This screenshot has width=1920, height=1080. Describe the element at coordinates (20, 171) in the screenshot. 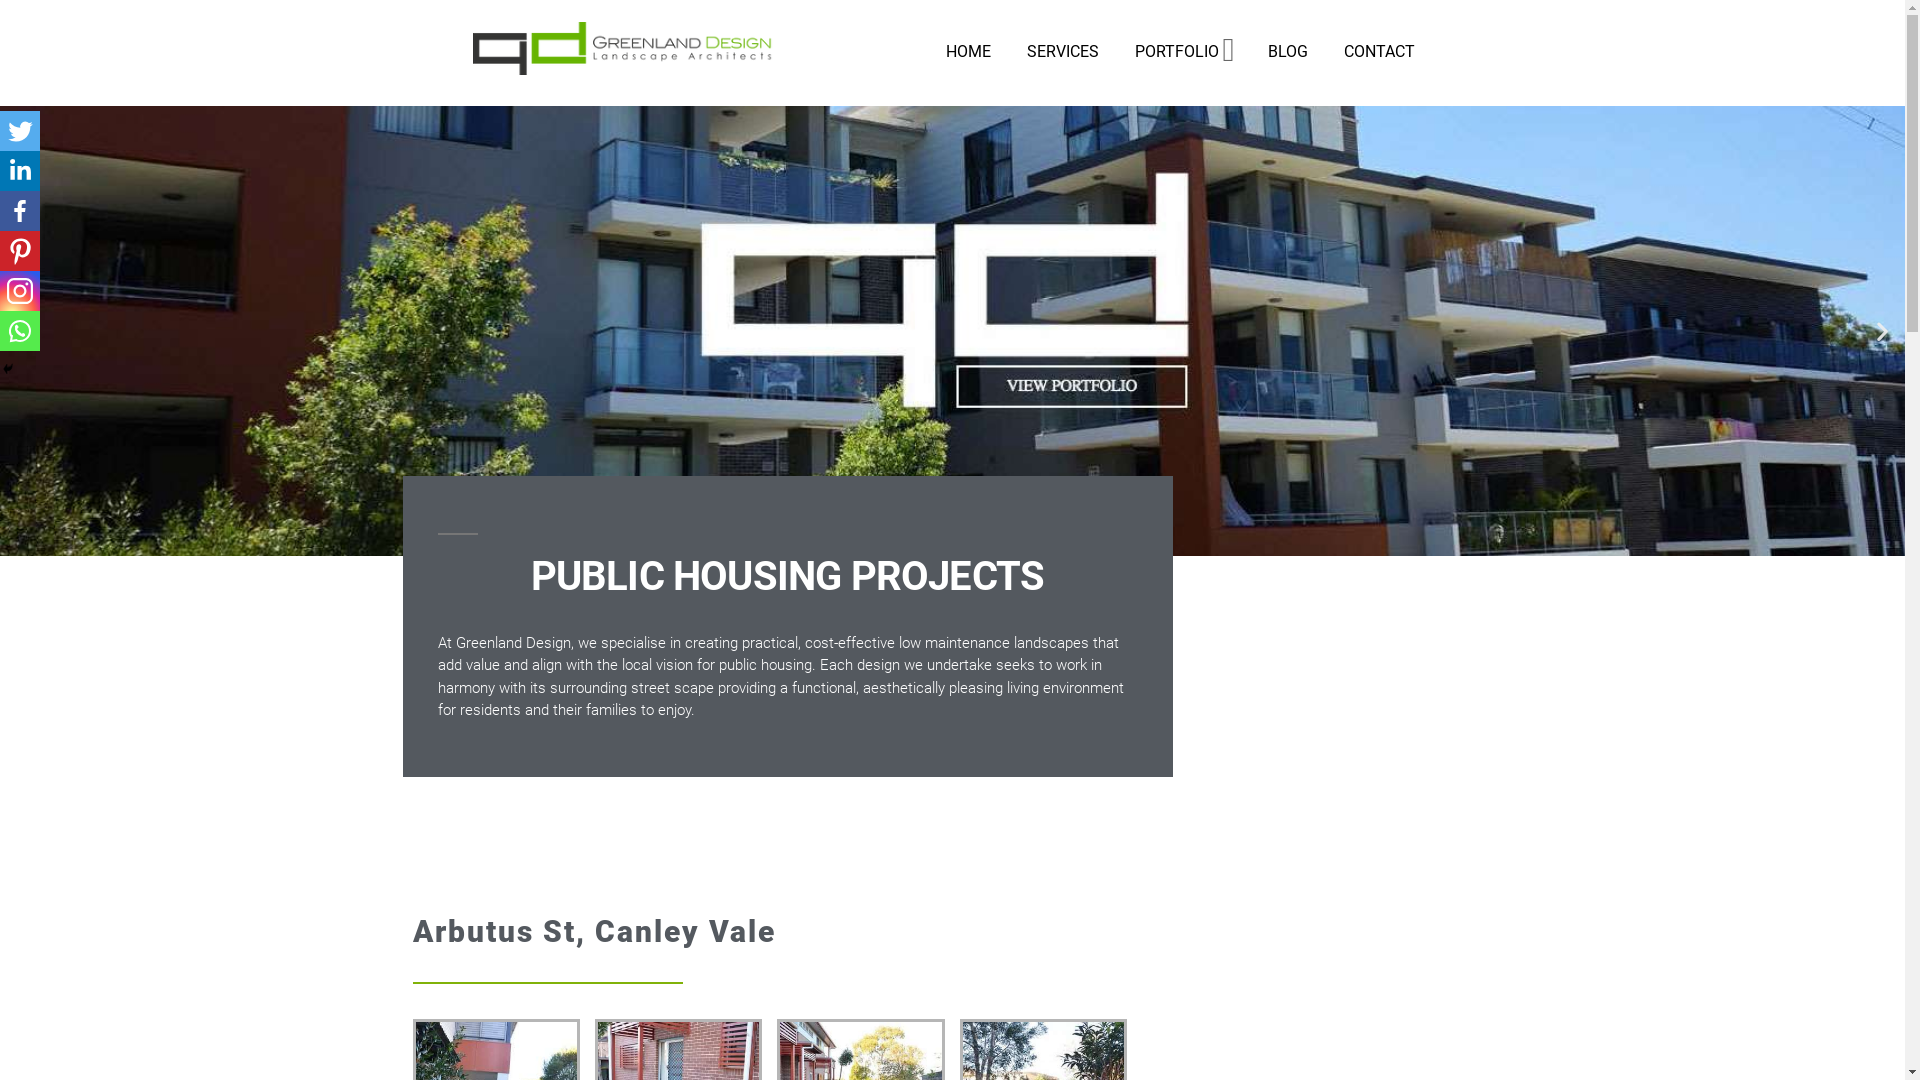

I see `Linkedin` at that location.